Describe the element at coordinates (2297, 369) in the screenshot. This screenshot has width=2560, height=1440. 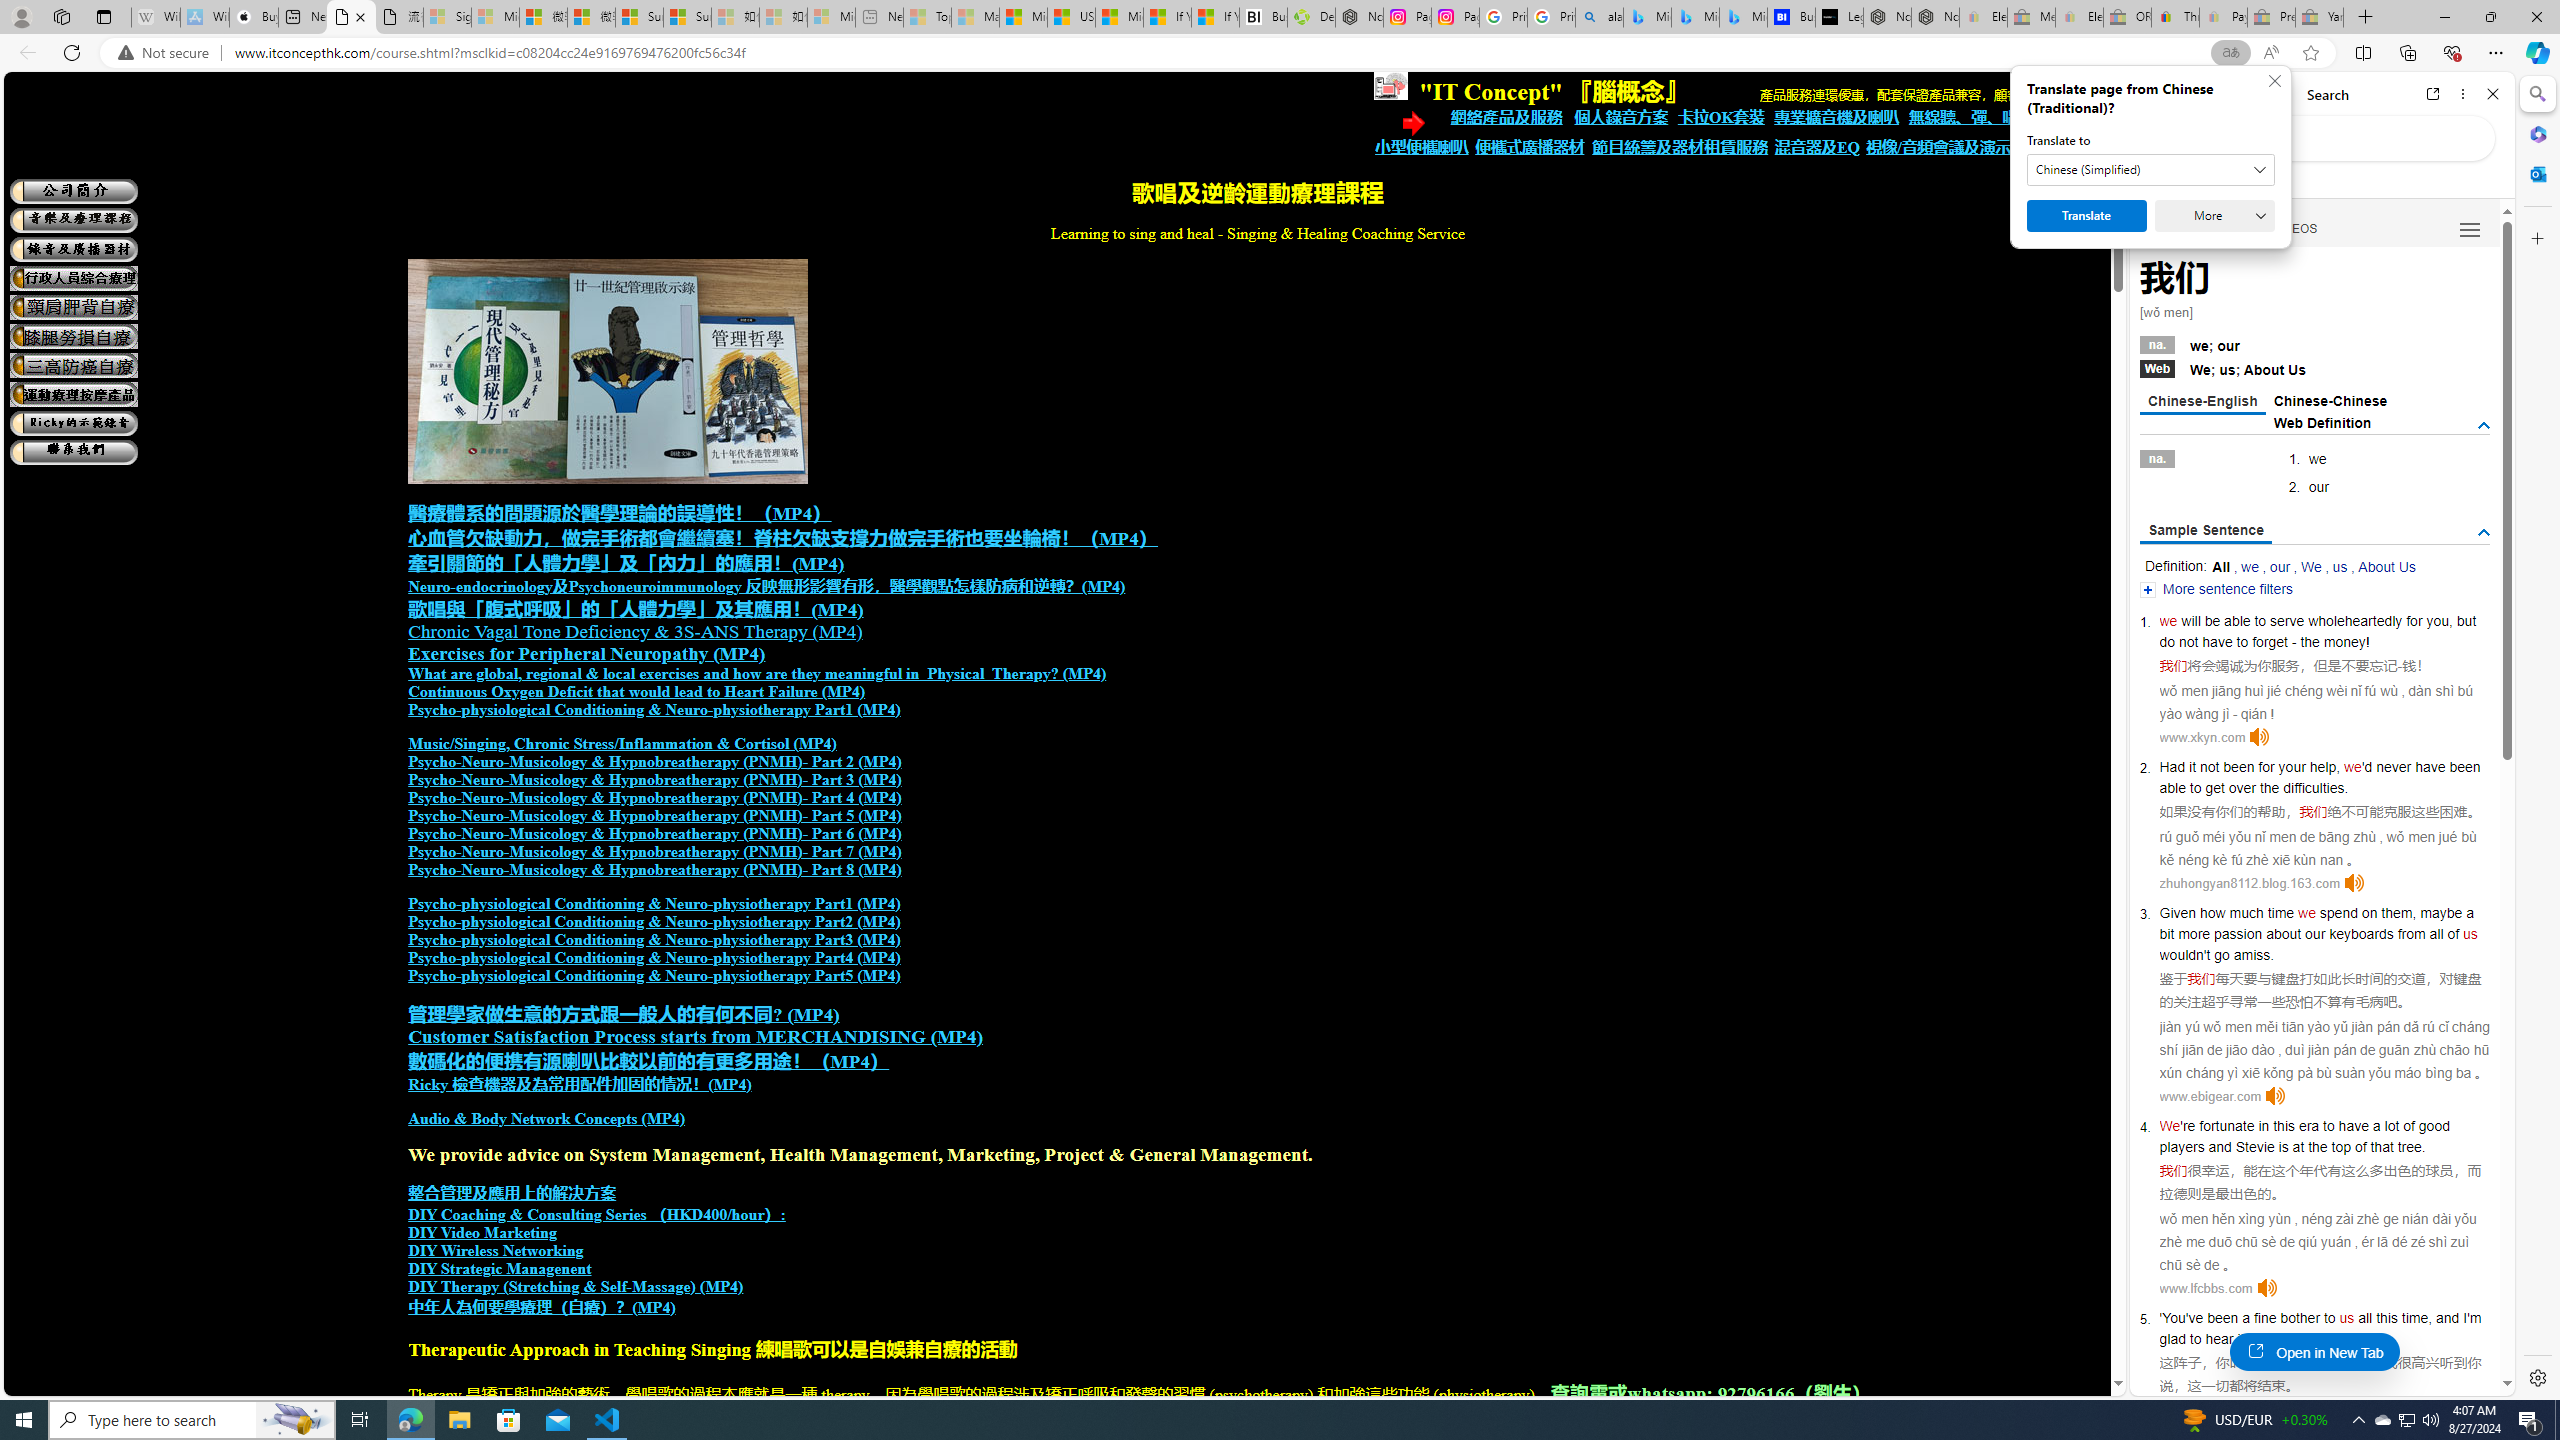
I see `Us` at that location.